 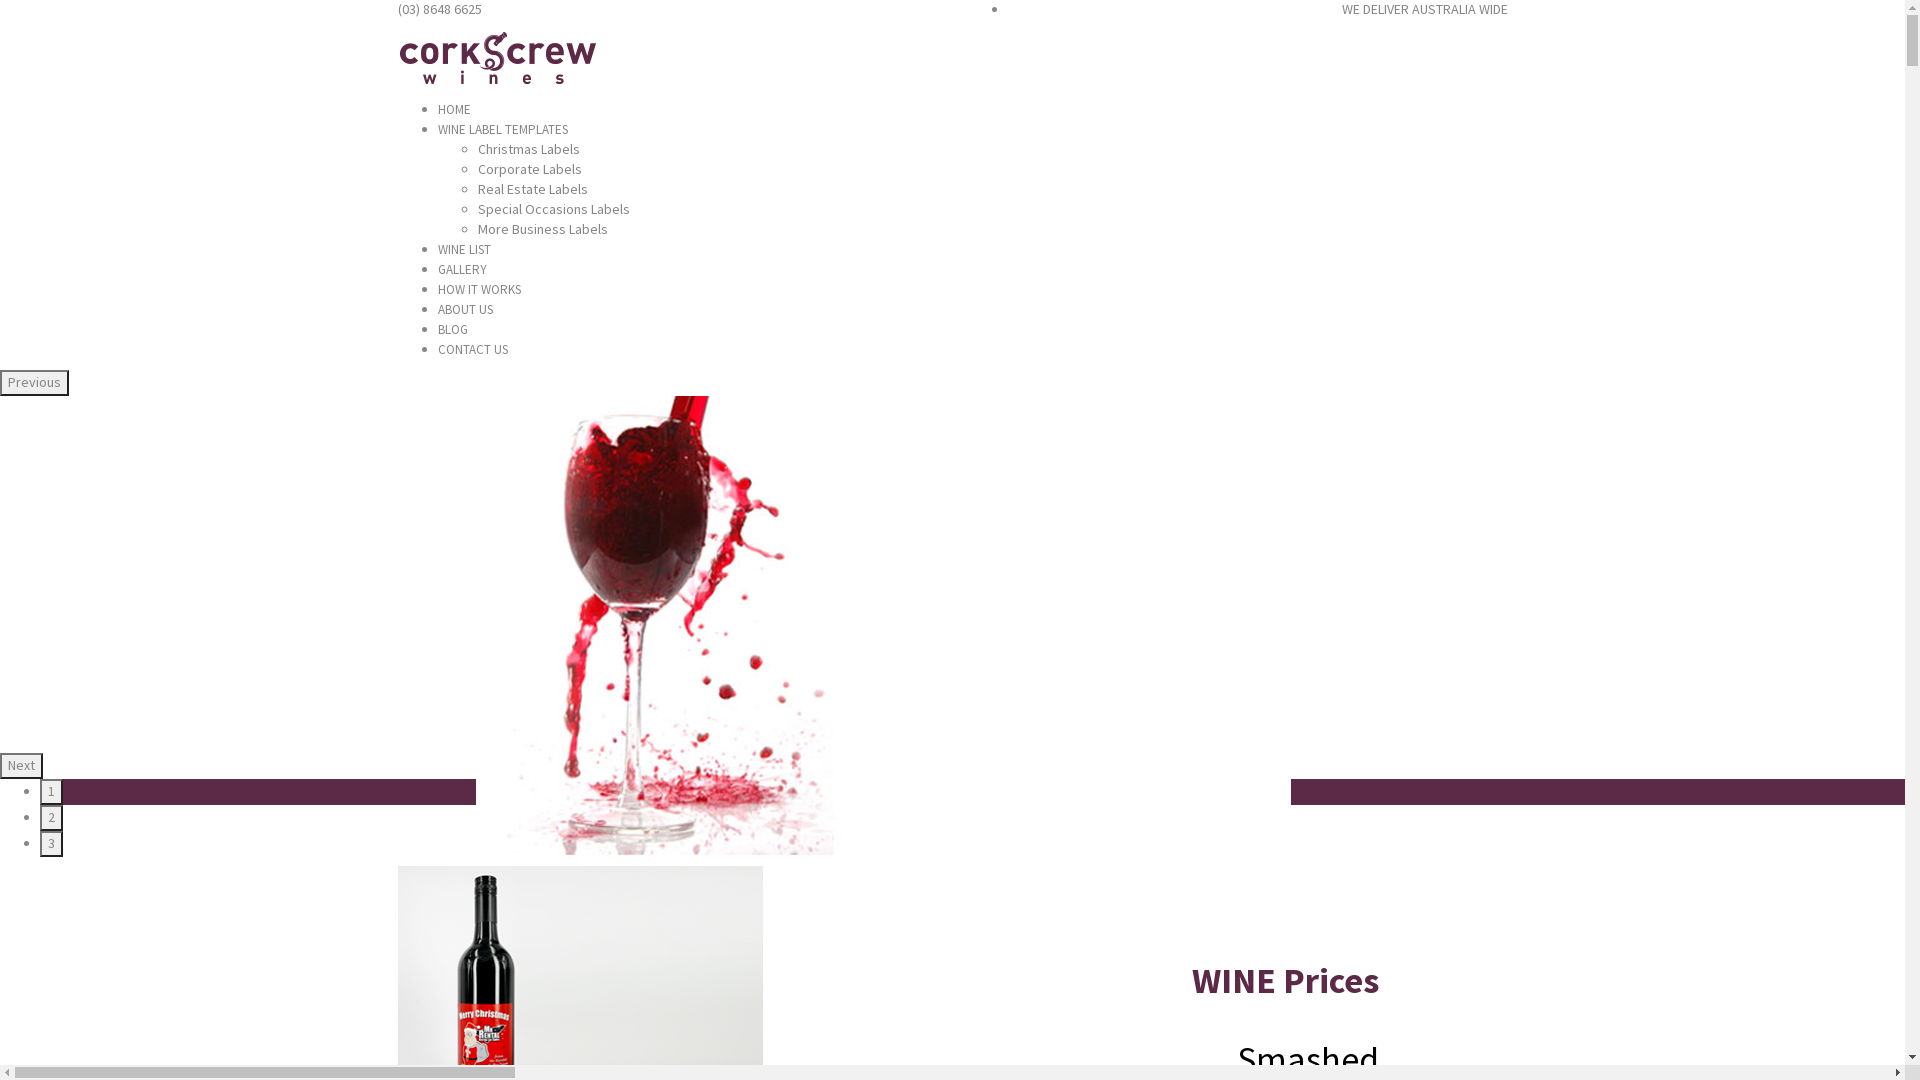 I want to click on More Business Labels, so click(x=543, y=229).